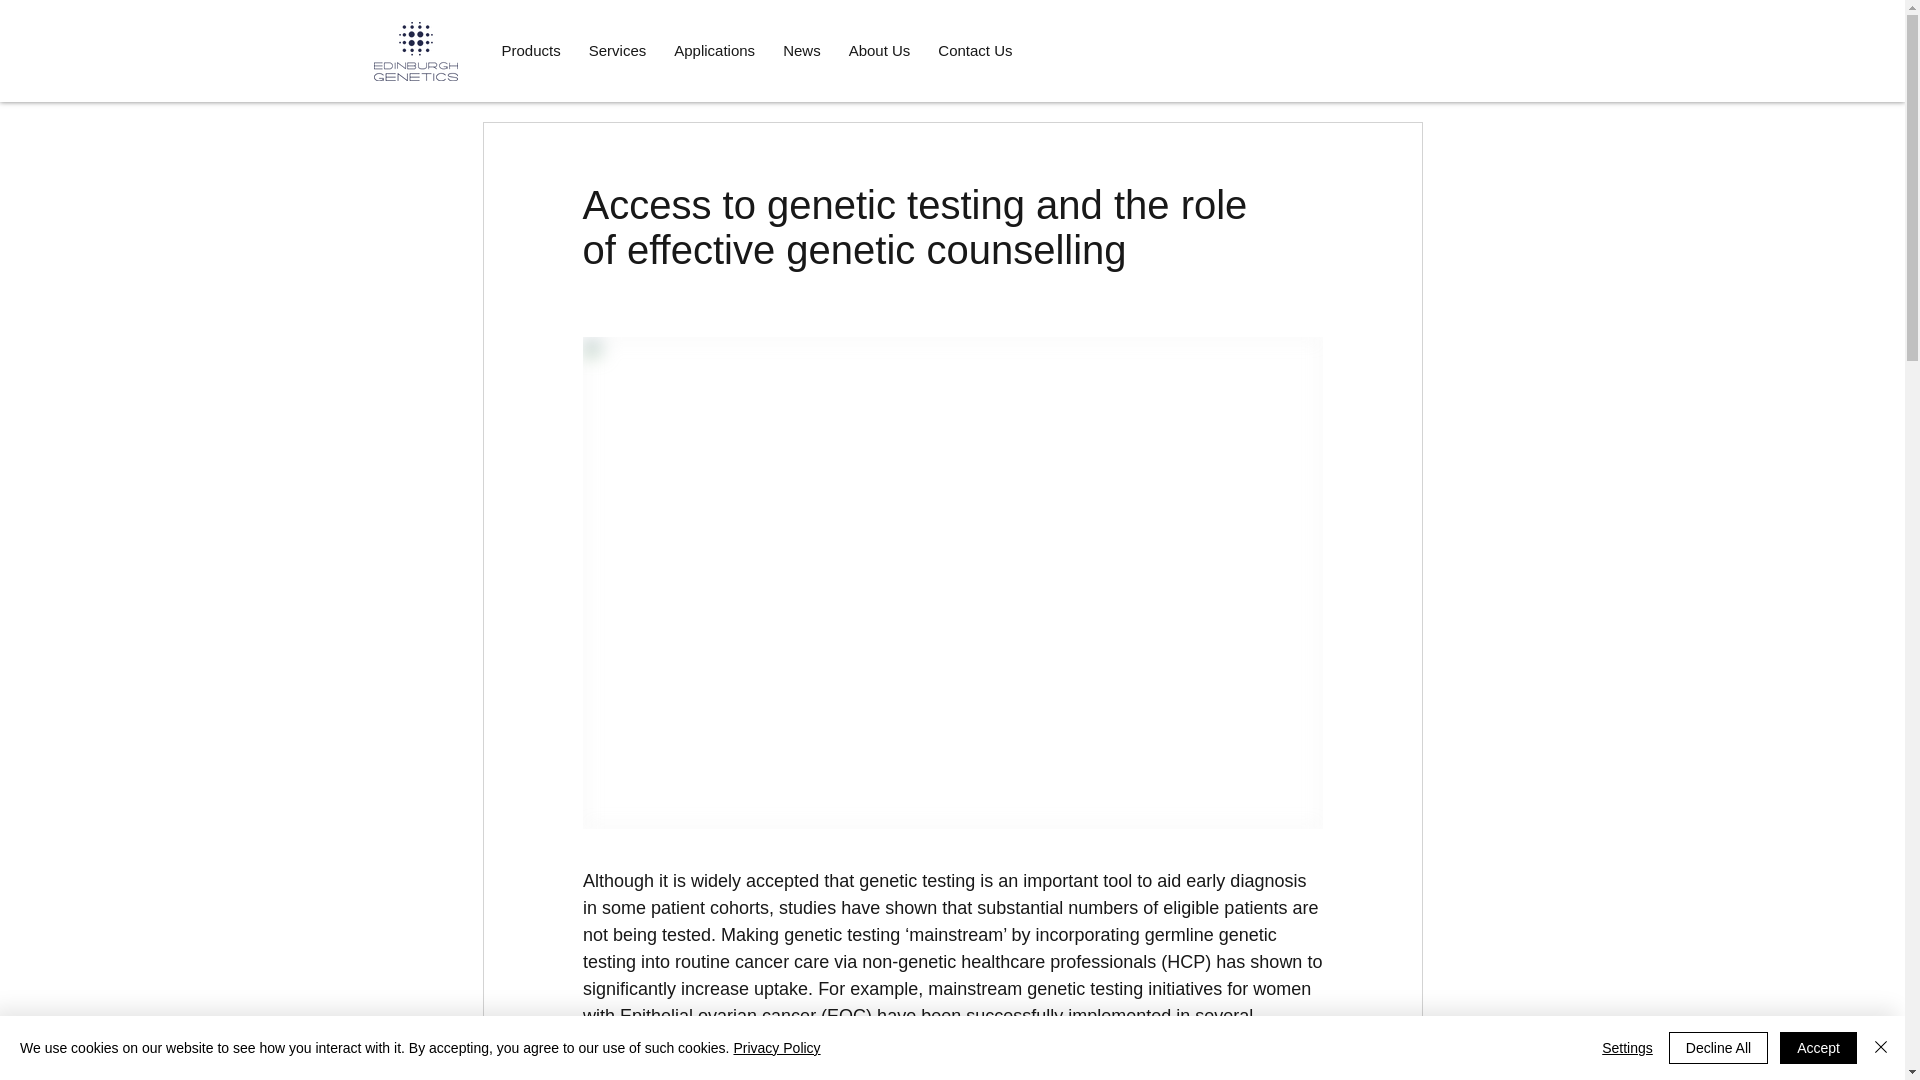 Image resolution: width=1920 pixels, height=1080 pixels. I want to click on Applications, so click(714, 50).